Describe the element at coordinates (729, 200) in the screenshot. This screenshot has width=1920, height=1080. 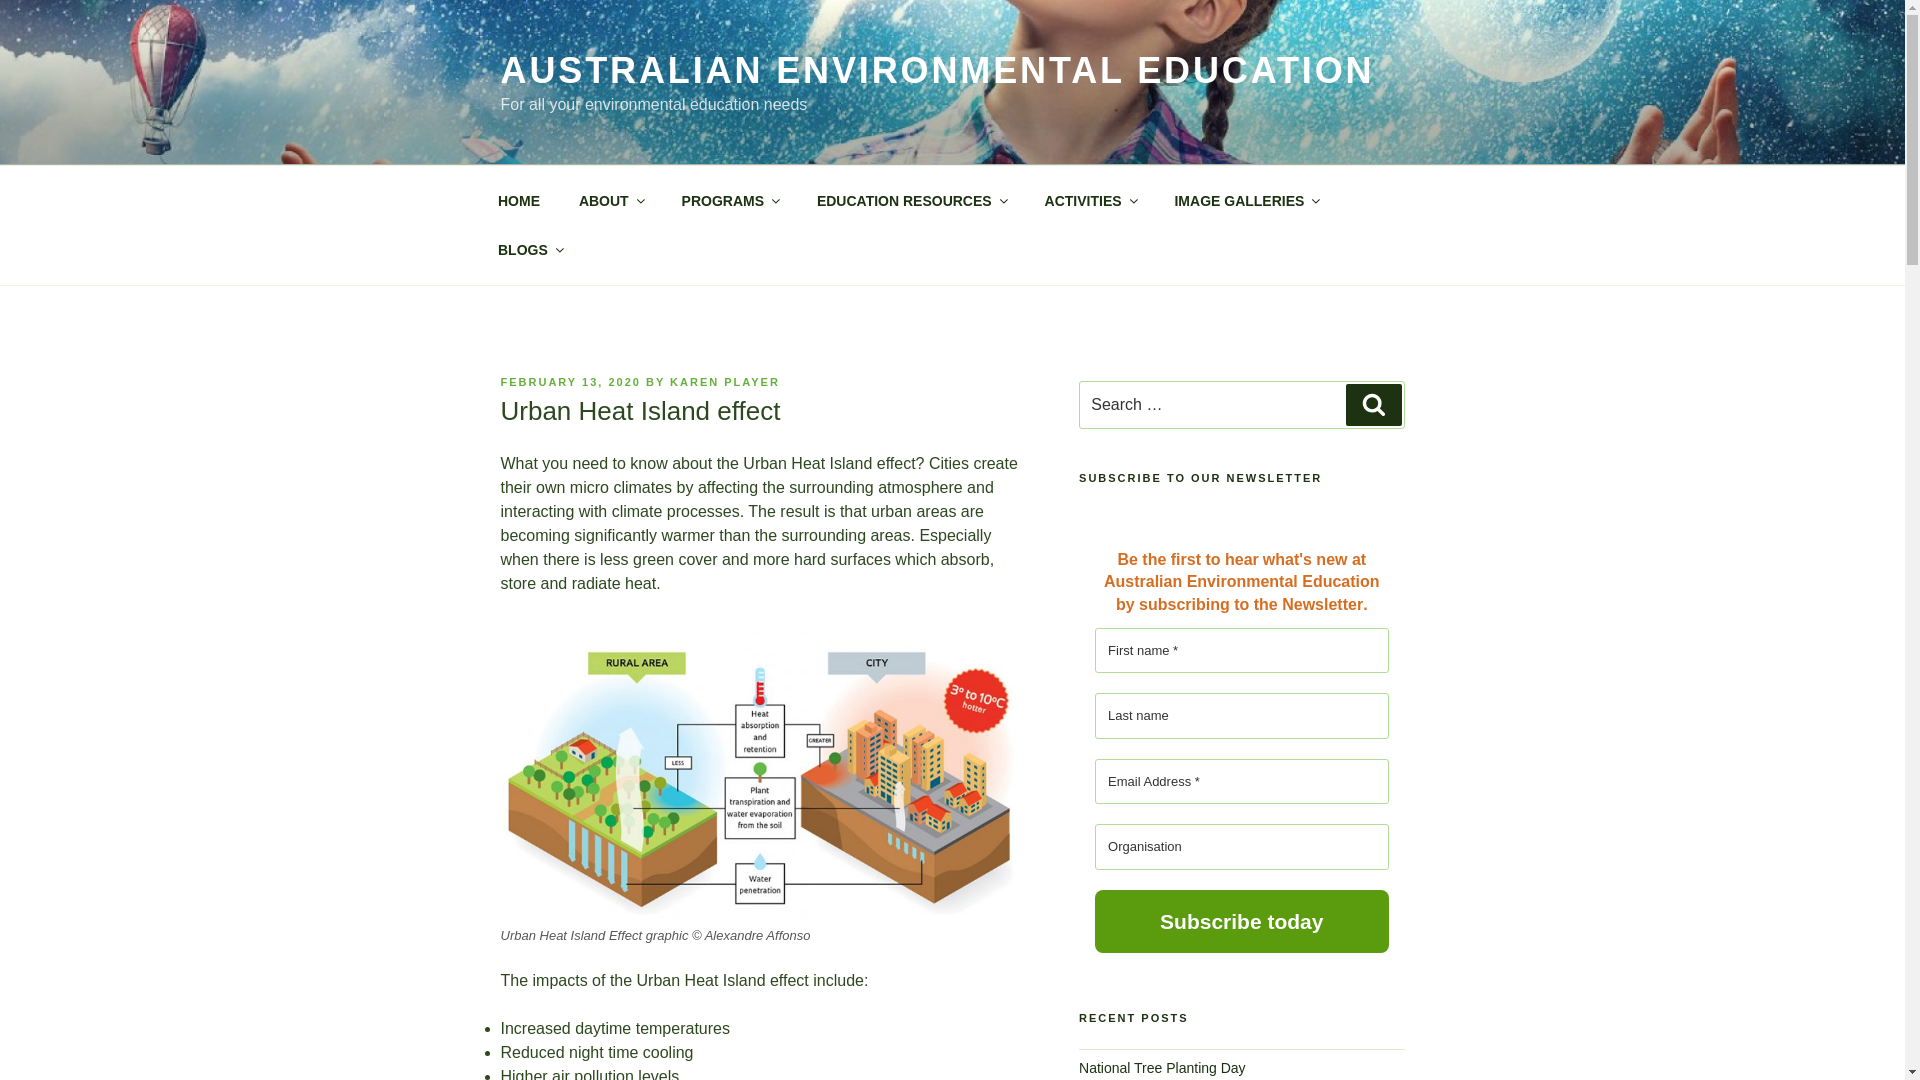
I see `PROGRAMS` at that location.